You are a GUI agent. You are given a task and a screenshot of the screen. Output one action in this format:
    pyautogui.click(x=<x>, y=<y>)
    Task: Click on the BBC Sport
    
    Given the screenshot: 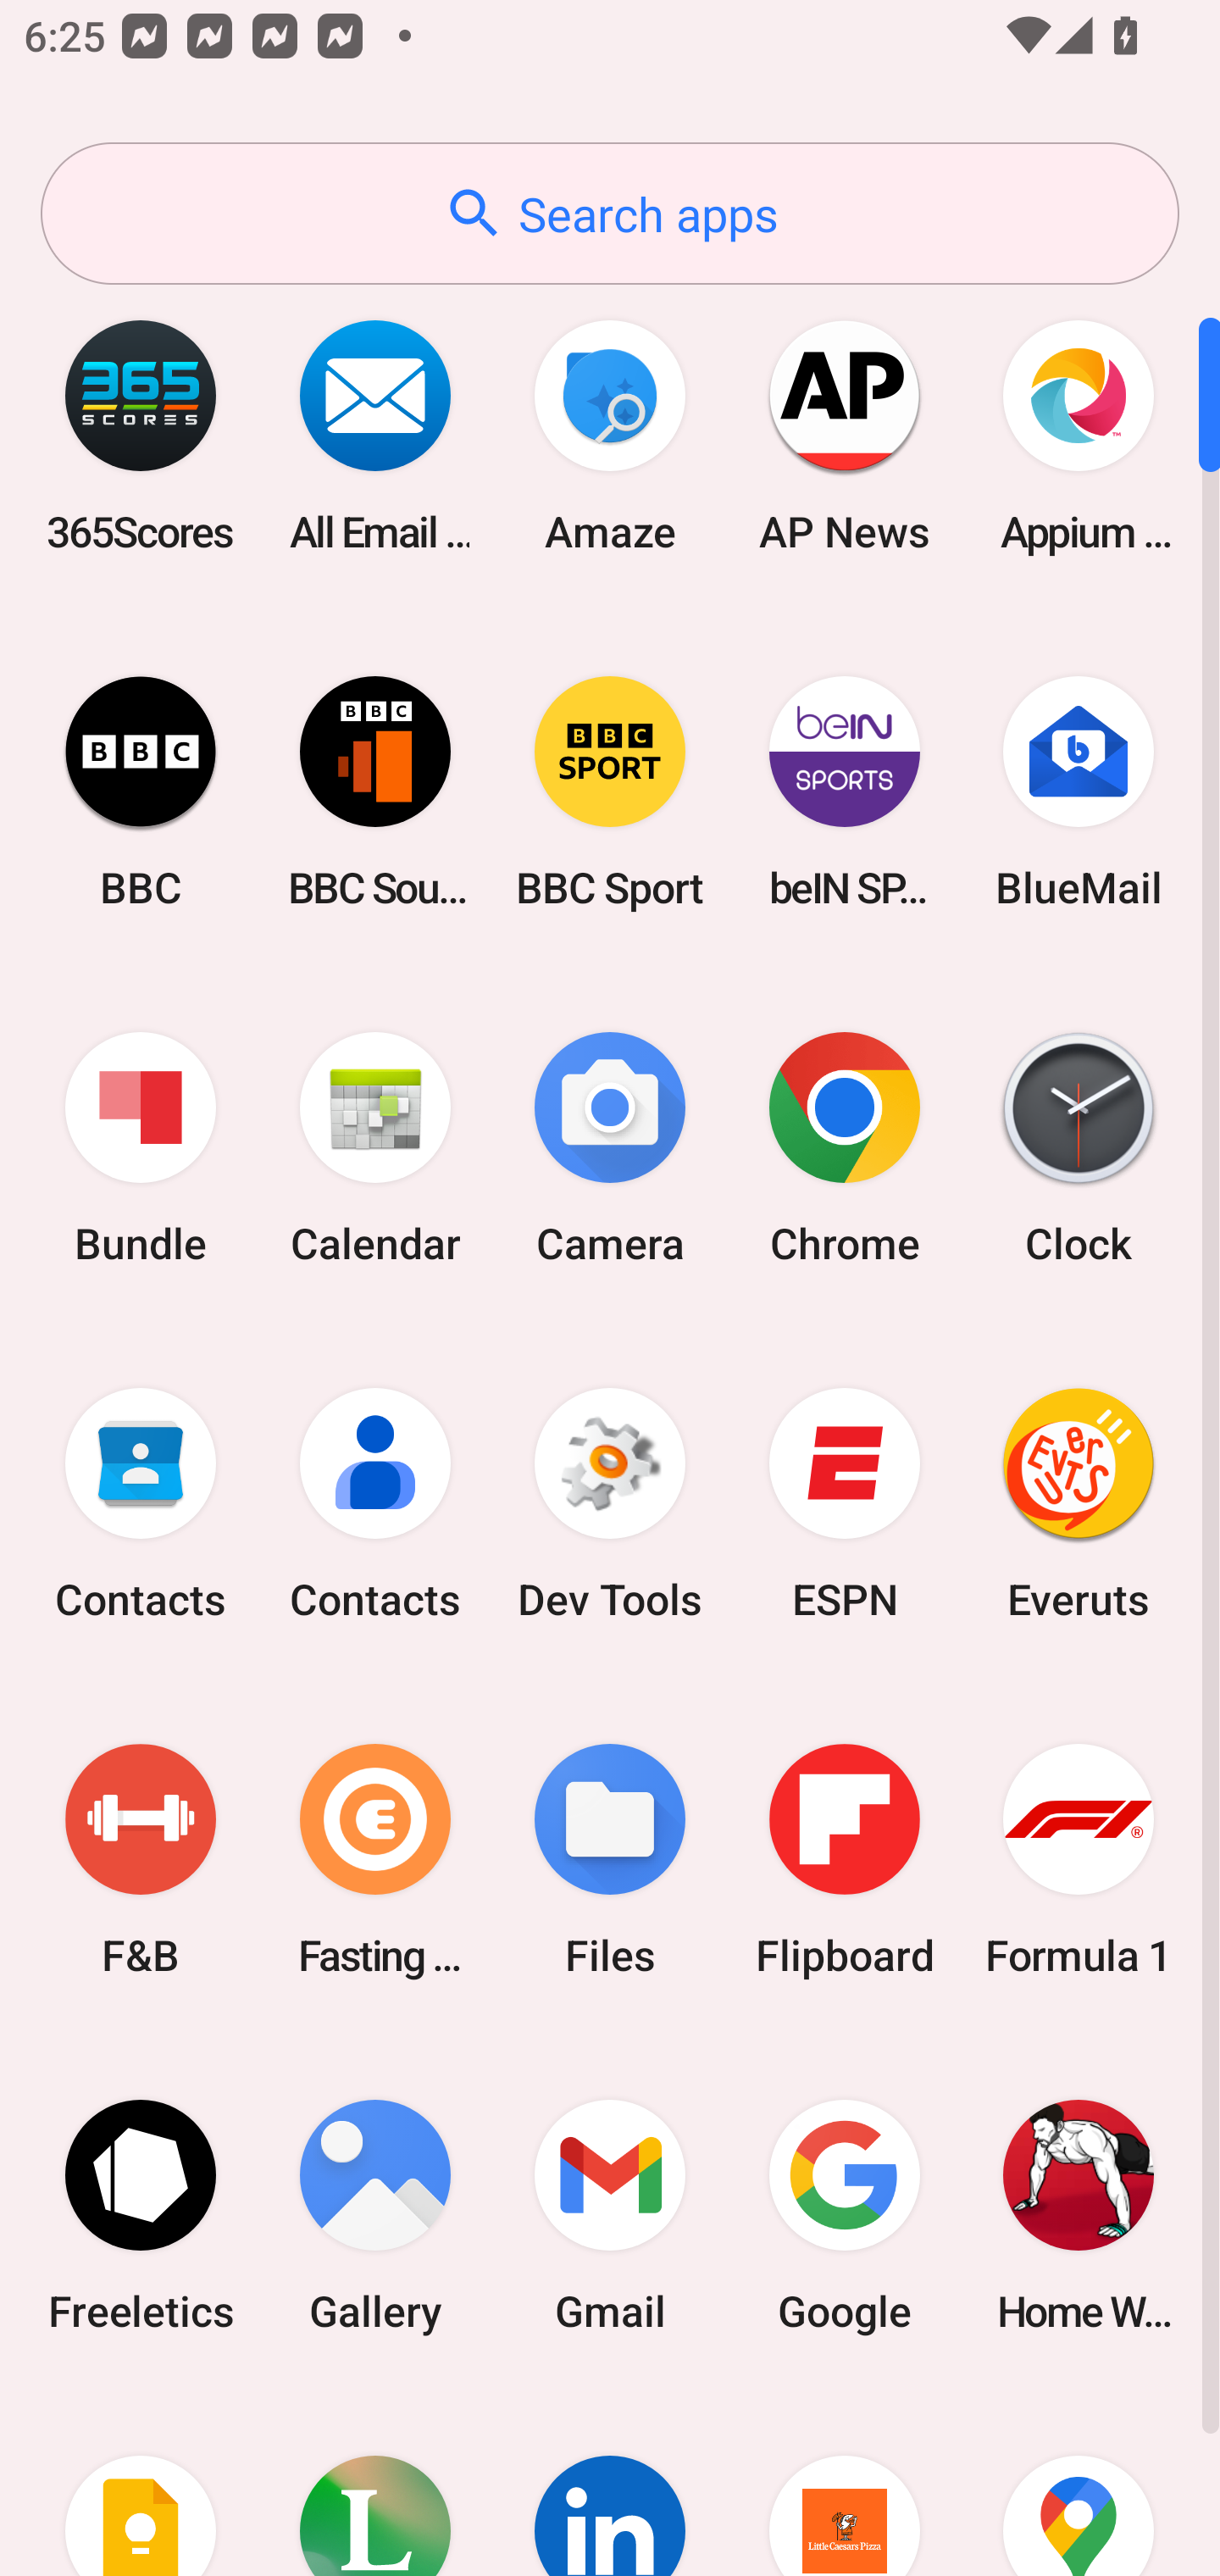 What is the action you would take?
    pyautogui.click(x=610, y=791)
    